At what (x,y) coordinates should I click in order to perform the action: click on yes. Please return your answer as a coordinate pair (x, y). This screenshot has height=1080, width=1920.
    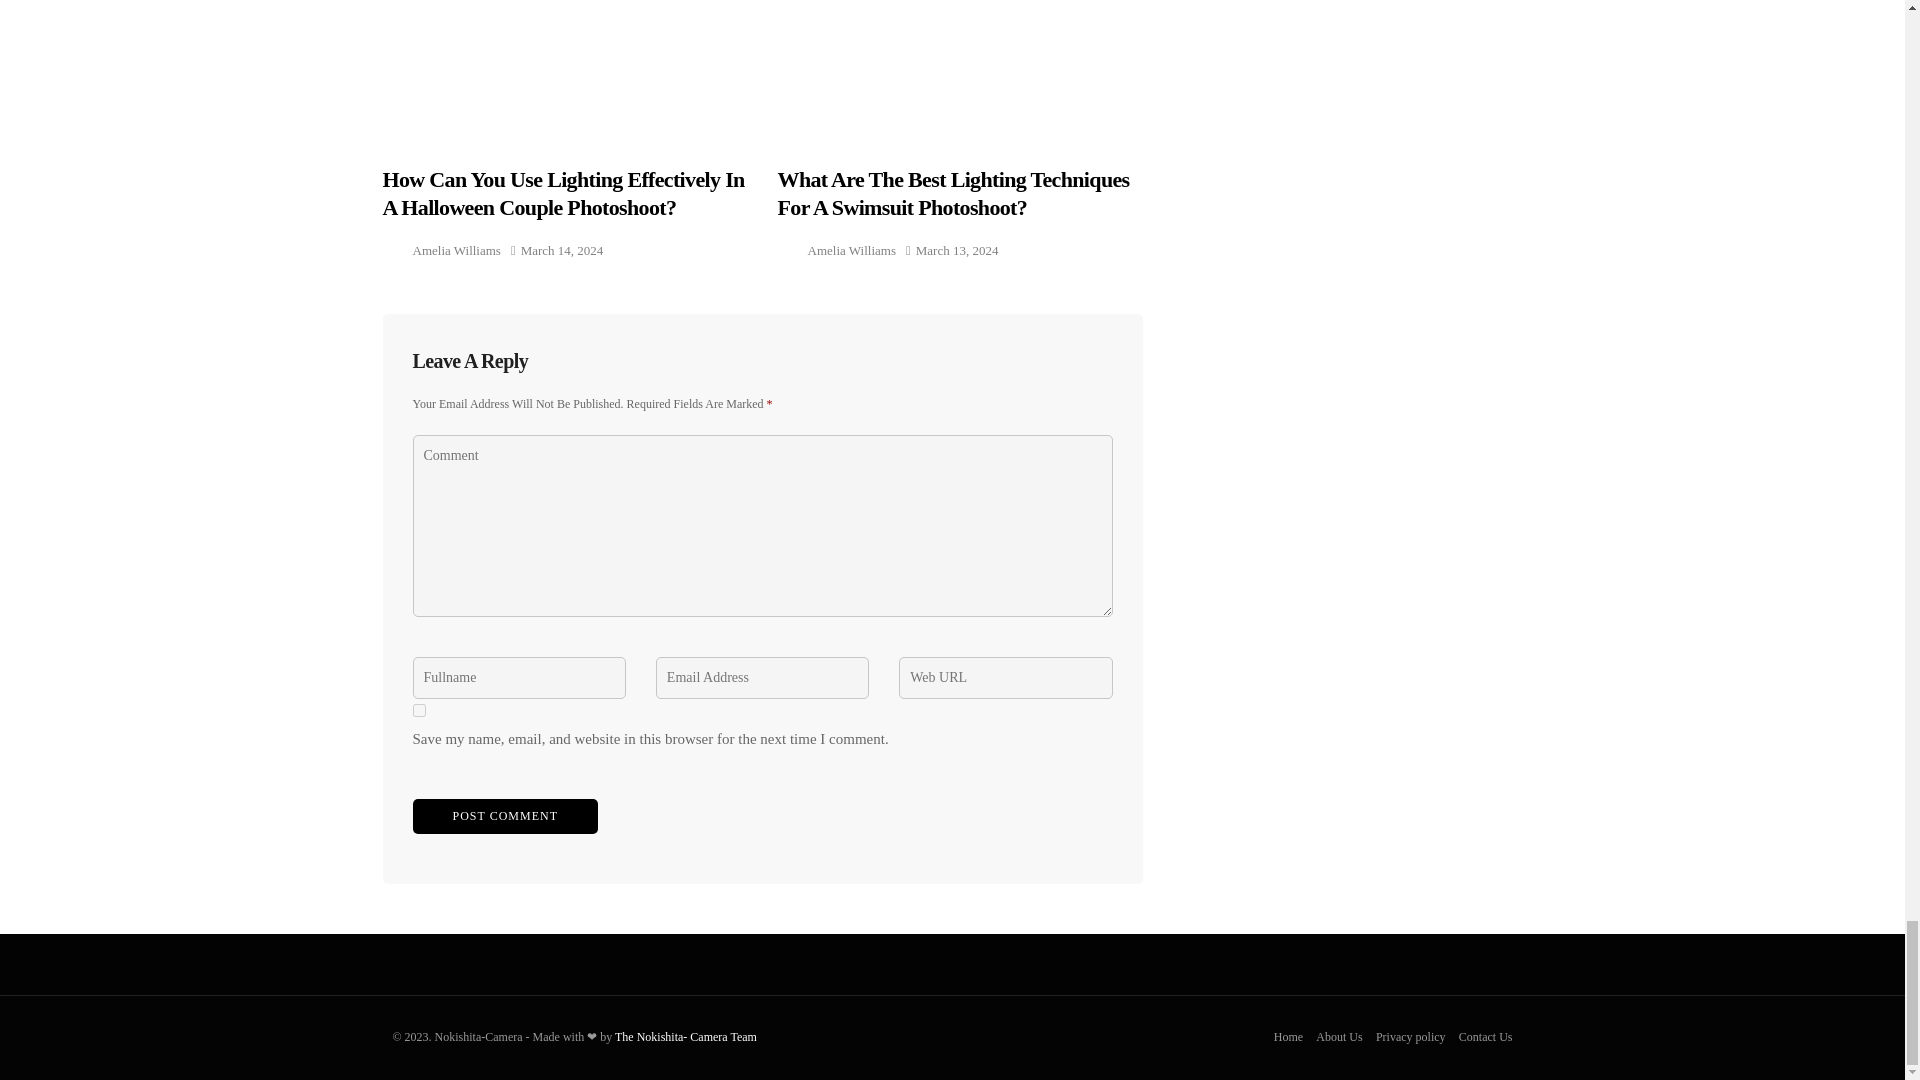
    Looking at the image, I should click on (418, 710).